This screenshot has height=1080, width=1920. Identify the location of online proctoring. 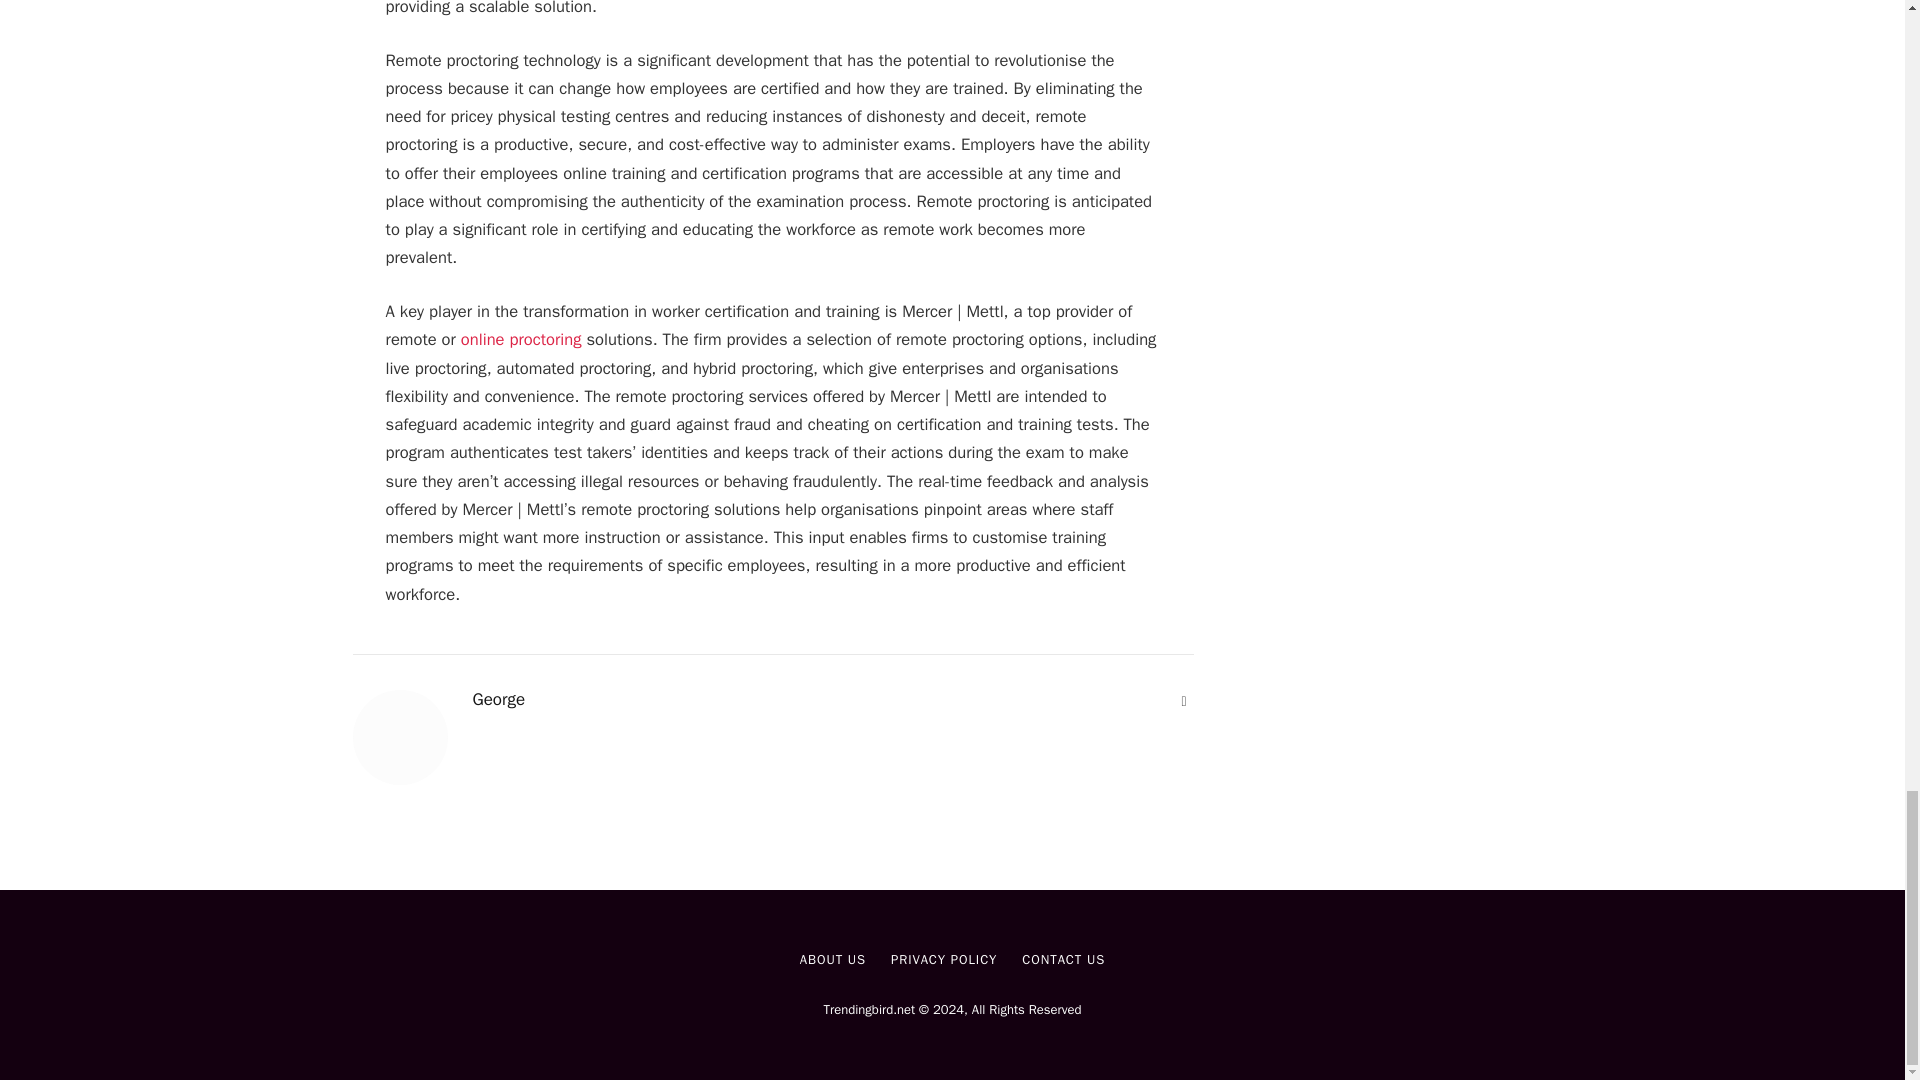
(520, 339).